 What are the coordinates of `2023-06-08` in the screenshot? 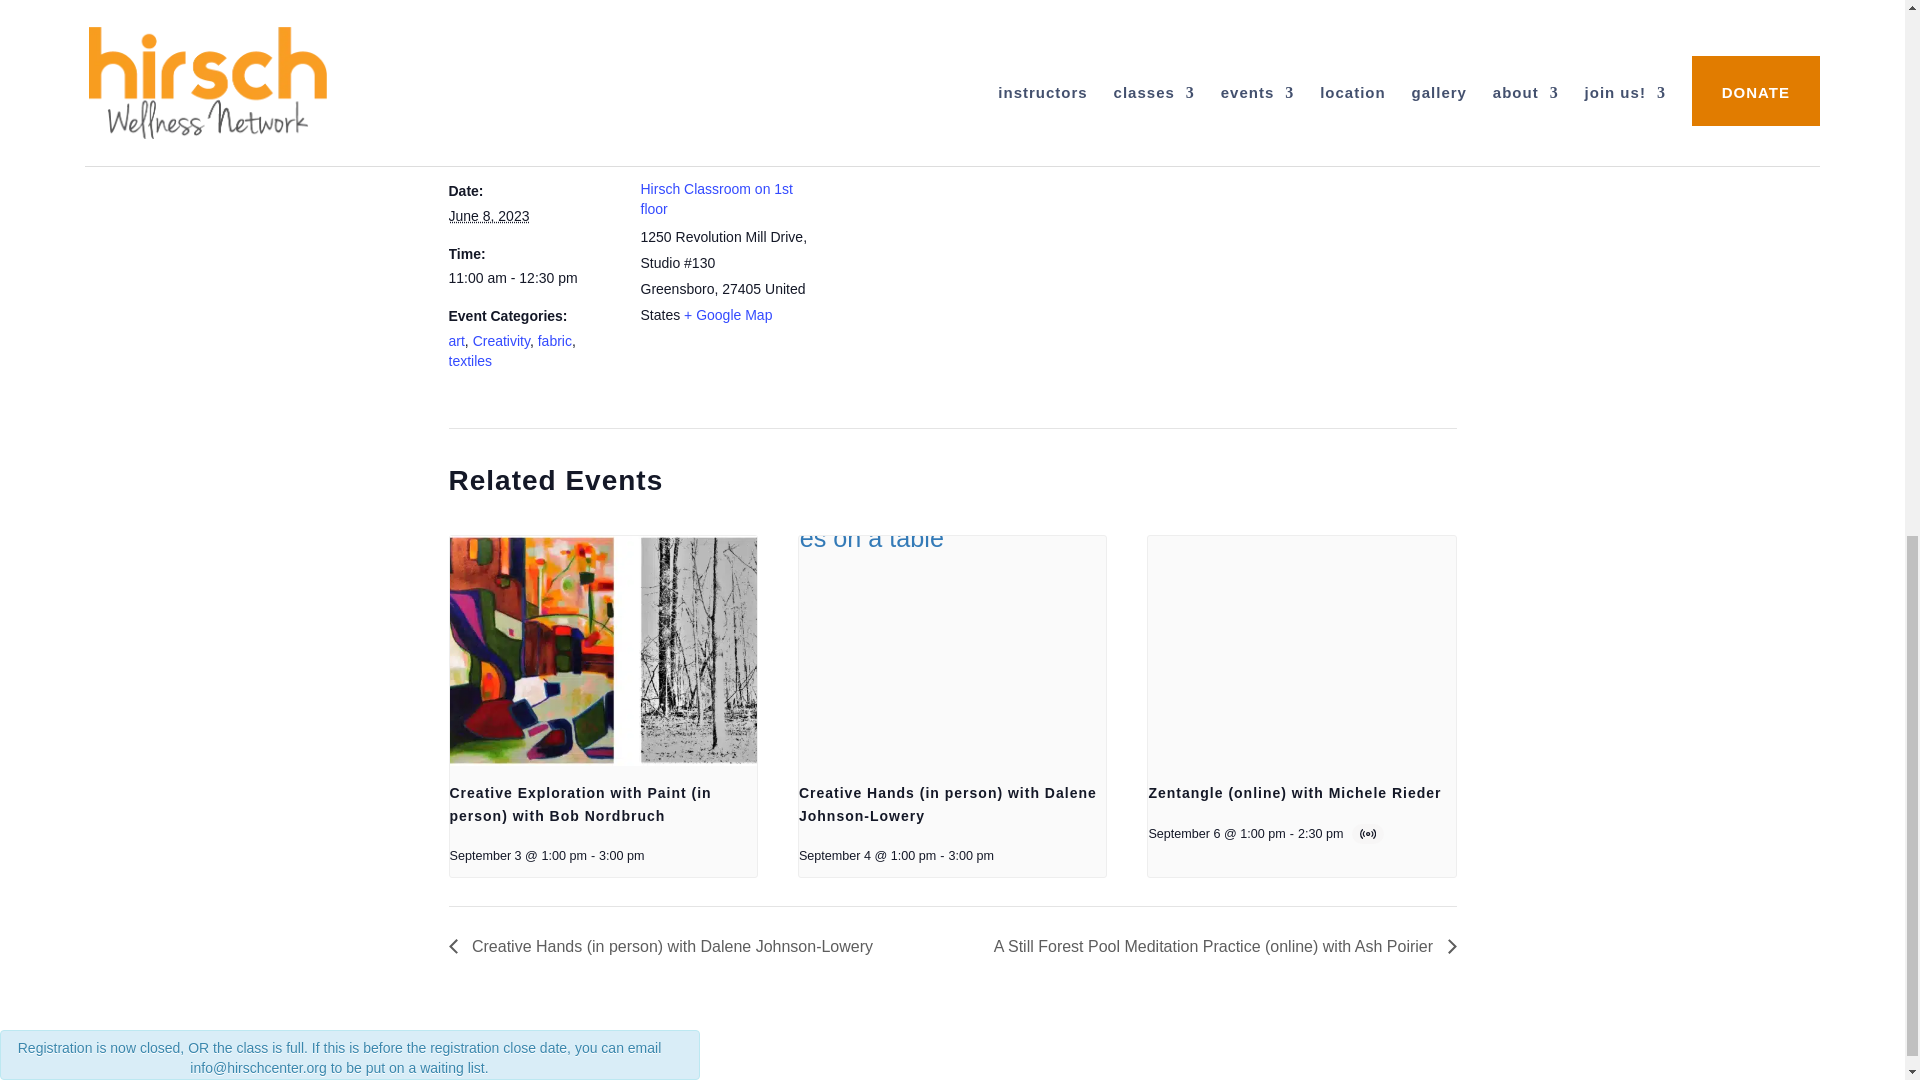 It's located at (532, 278).